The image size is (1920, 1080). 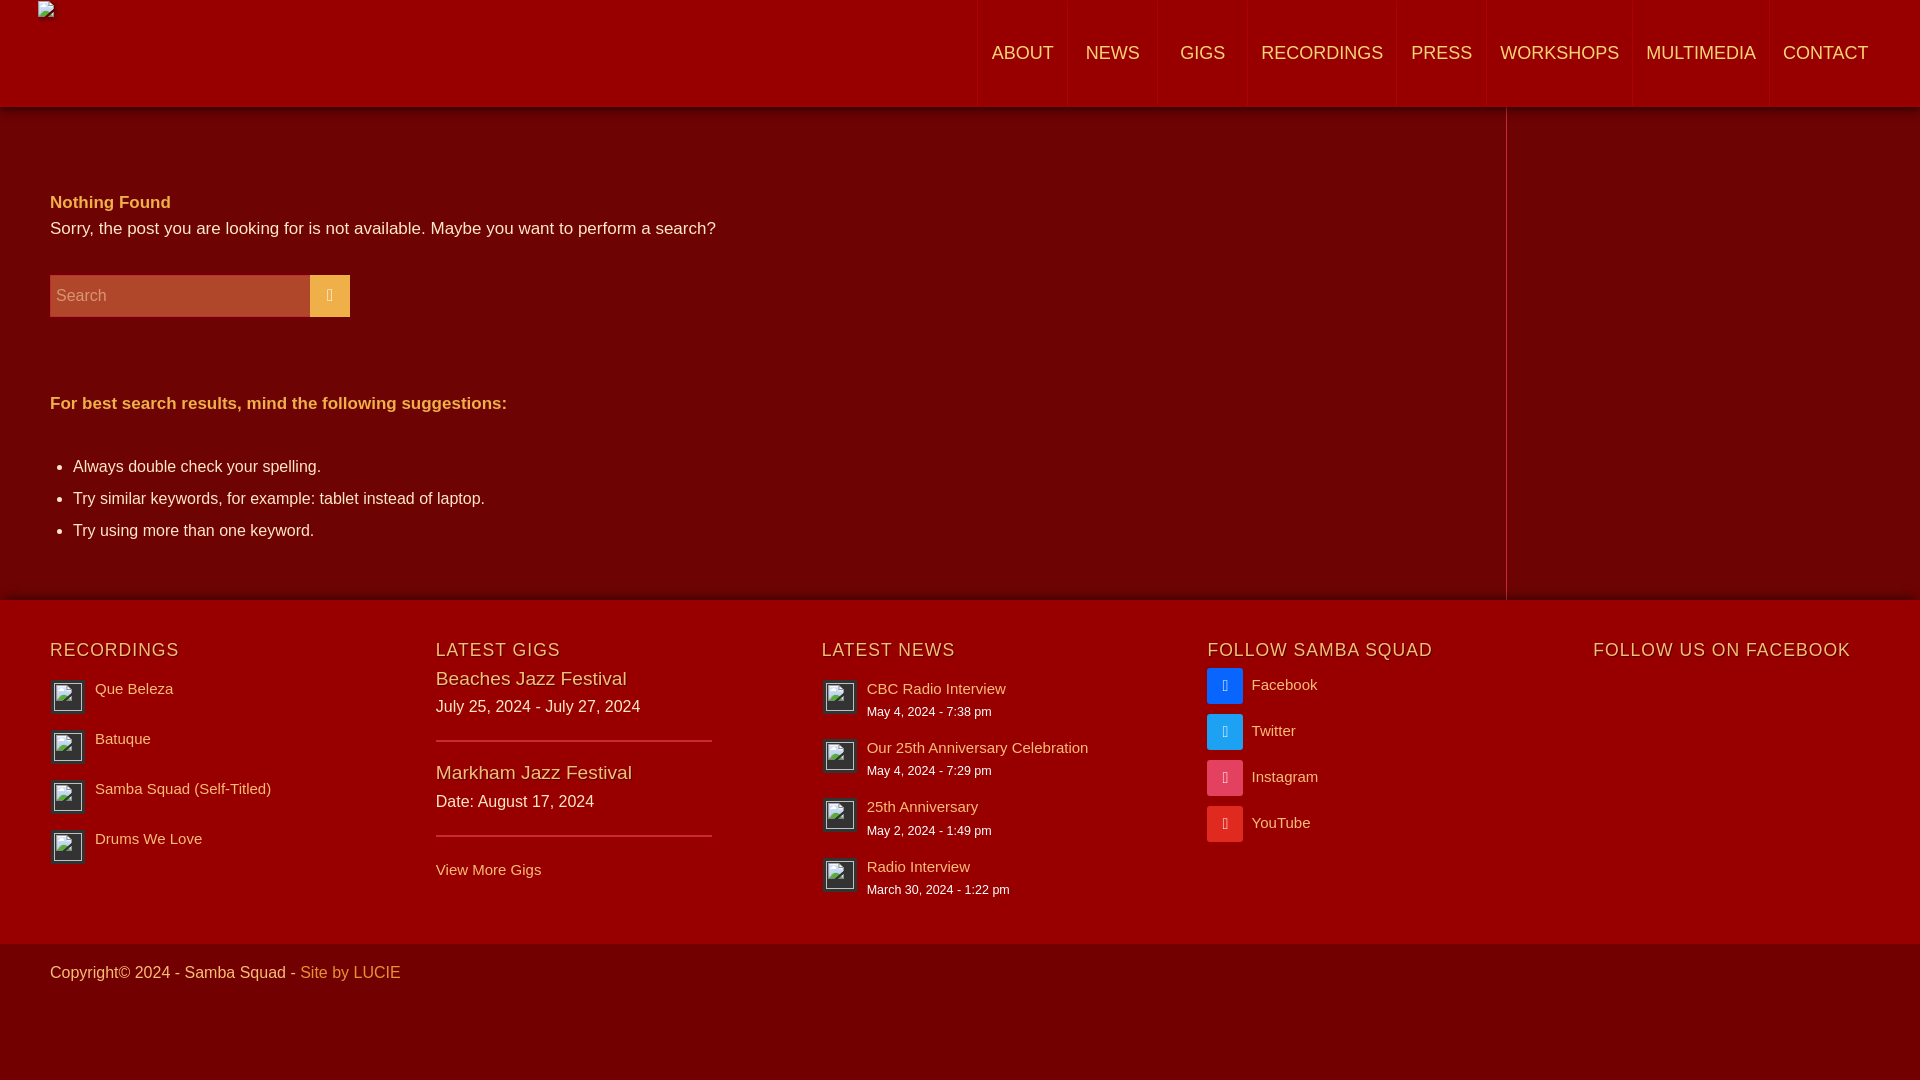 I want to click on WORKSHOPS, so click(x=1559, y=53).